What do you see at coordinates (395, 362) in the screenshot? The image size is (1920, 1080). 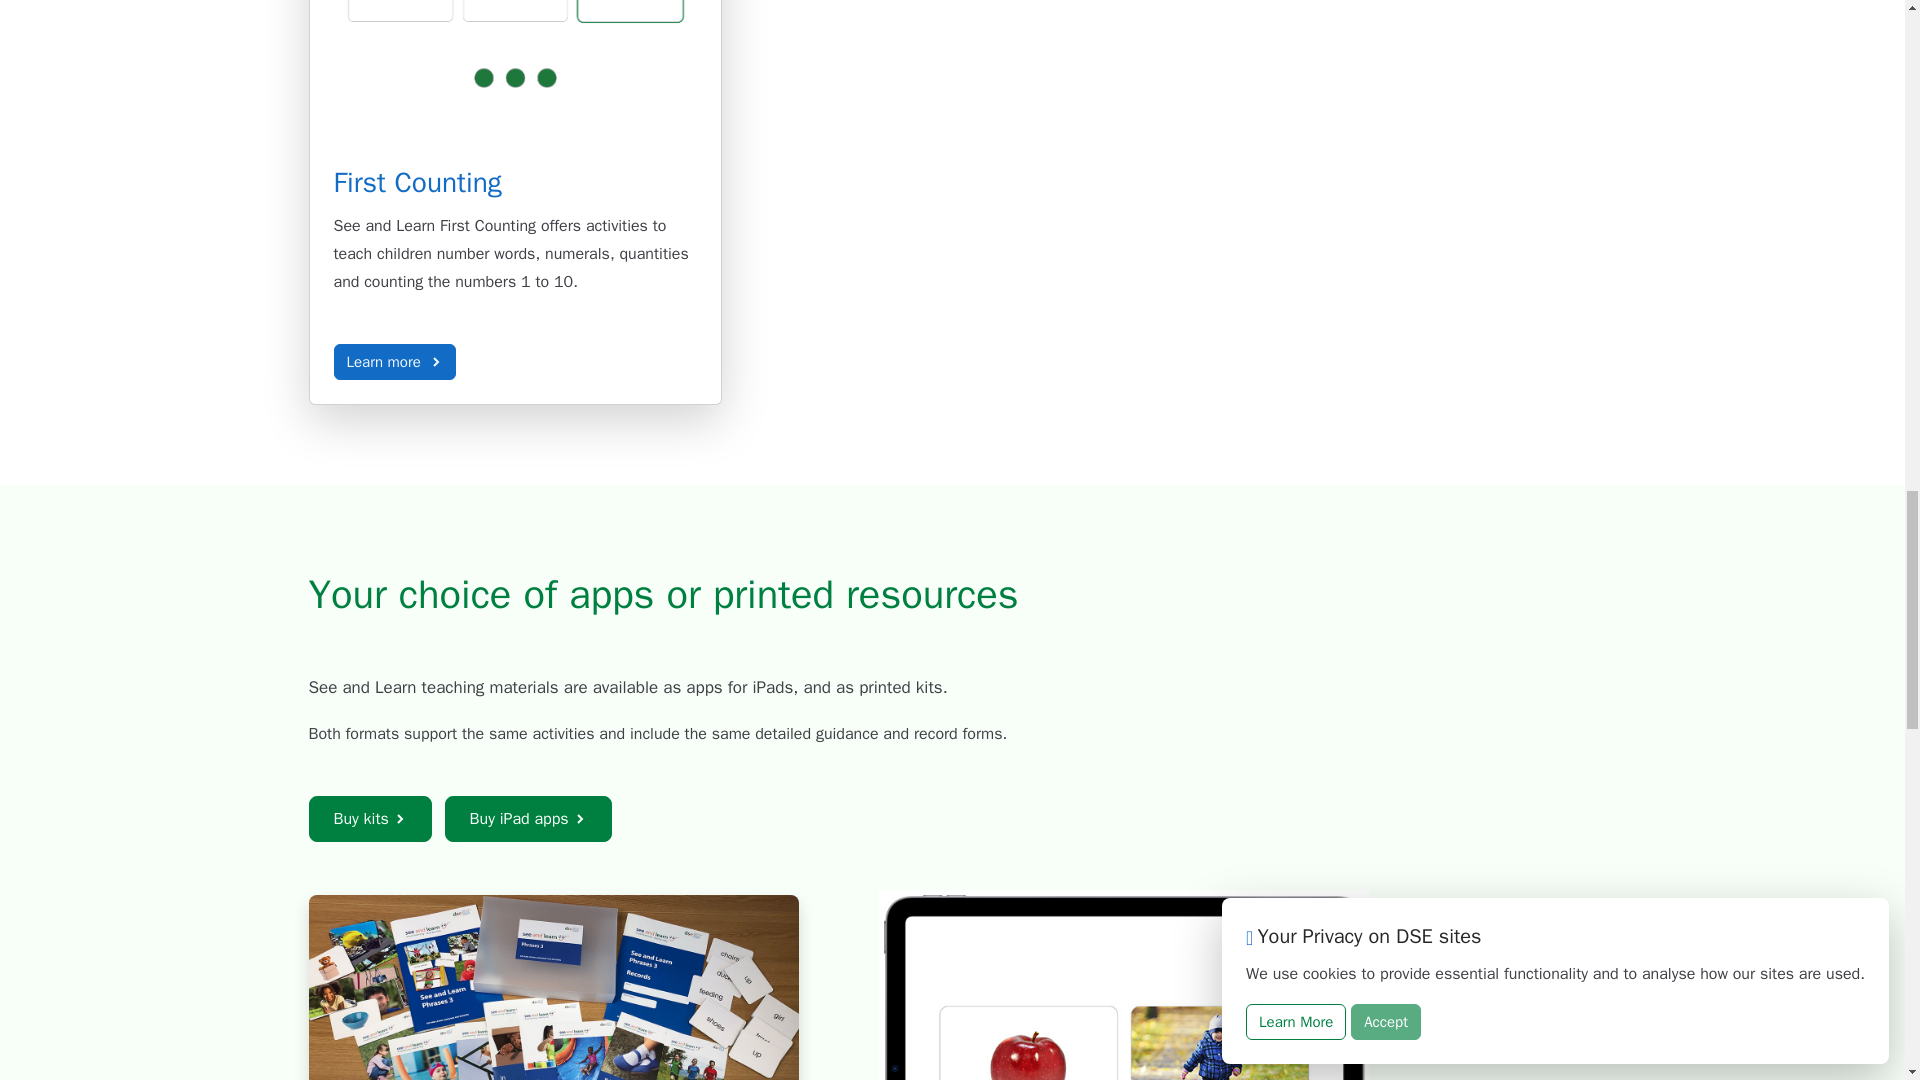 I see `Learn more` at bounding box center [395, 362].